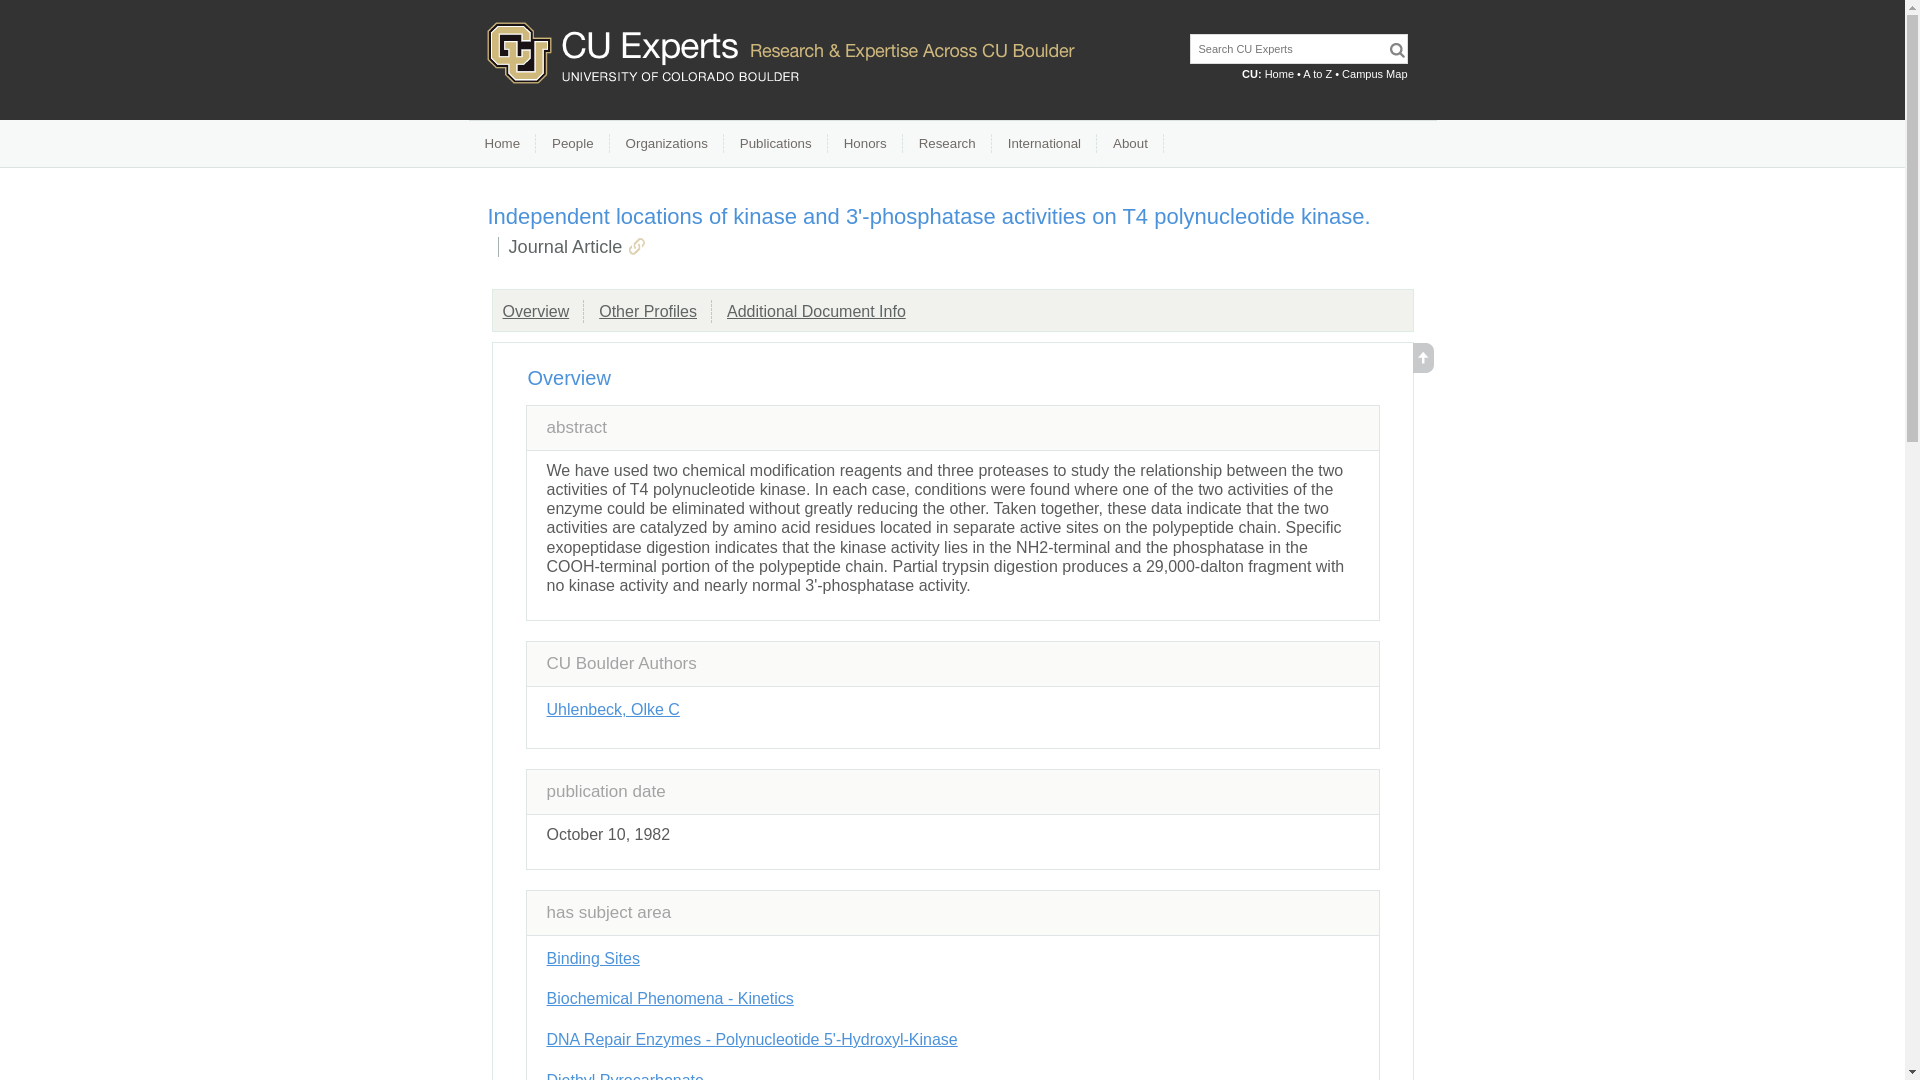  What do you see at coordinates (612, 709) in the screenshot?
I see `Uhlenbeck, Olke C` at bounding box center [612, 709].